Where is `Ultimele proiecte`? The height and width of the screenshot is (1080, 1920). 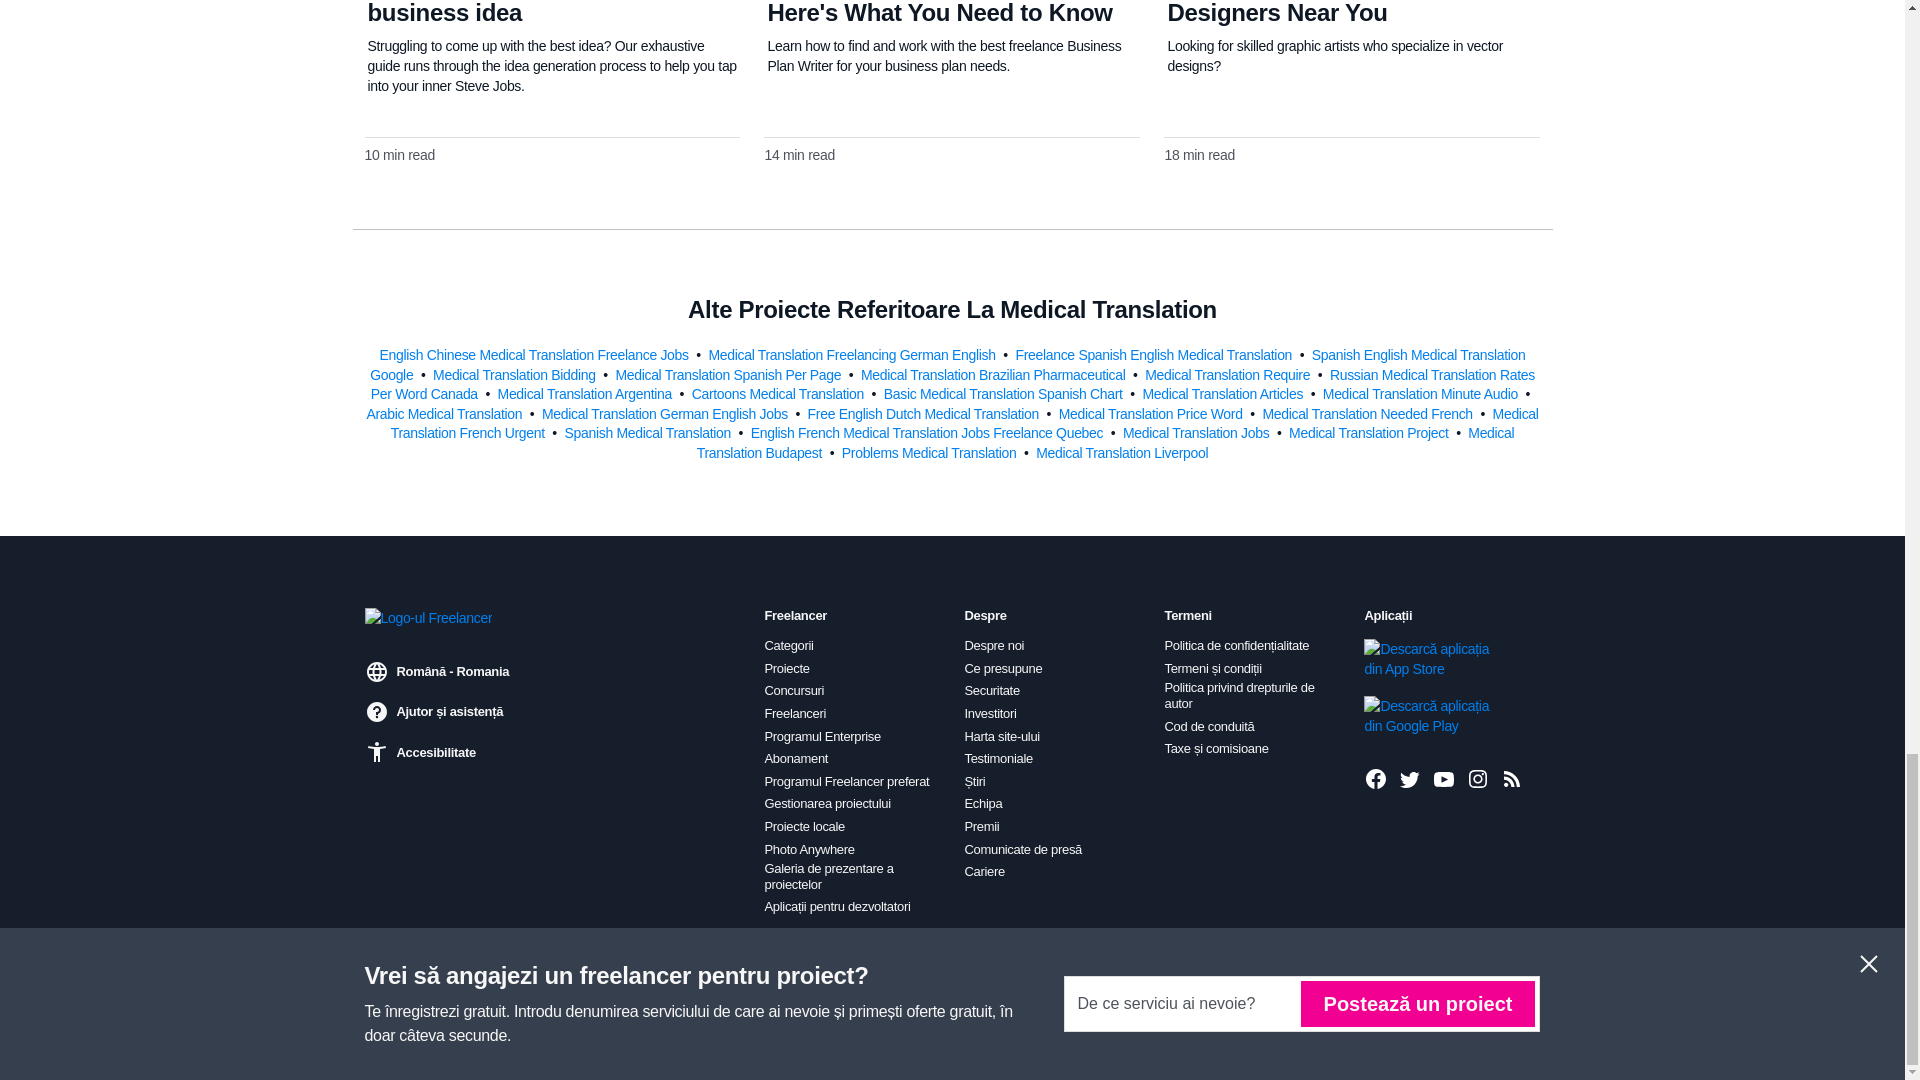
Ultimele proiecte is located at coordinates (1512, 778).